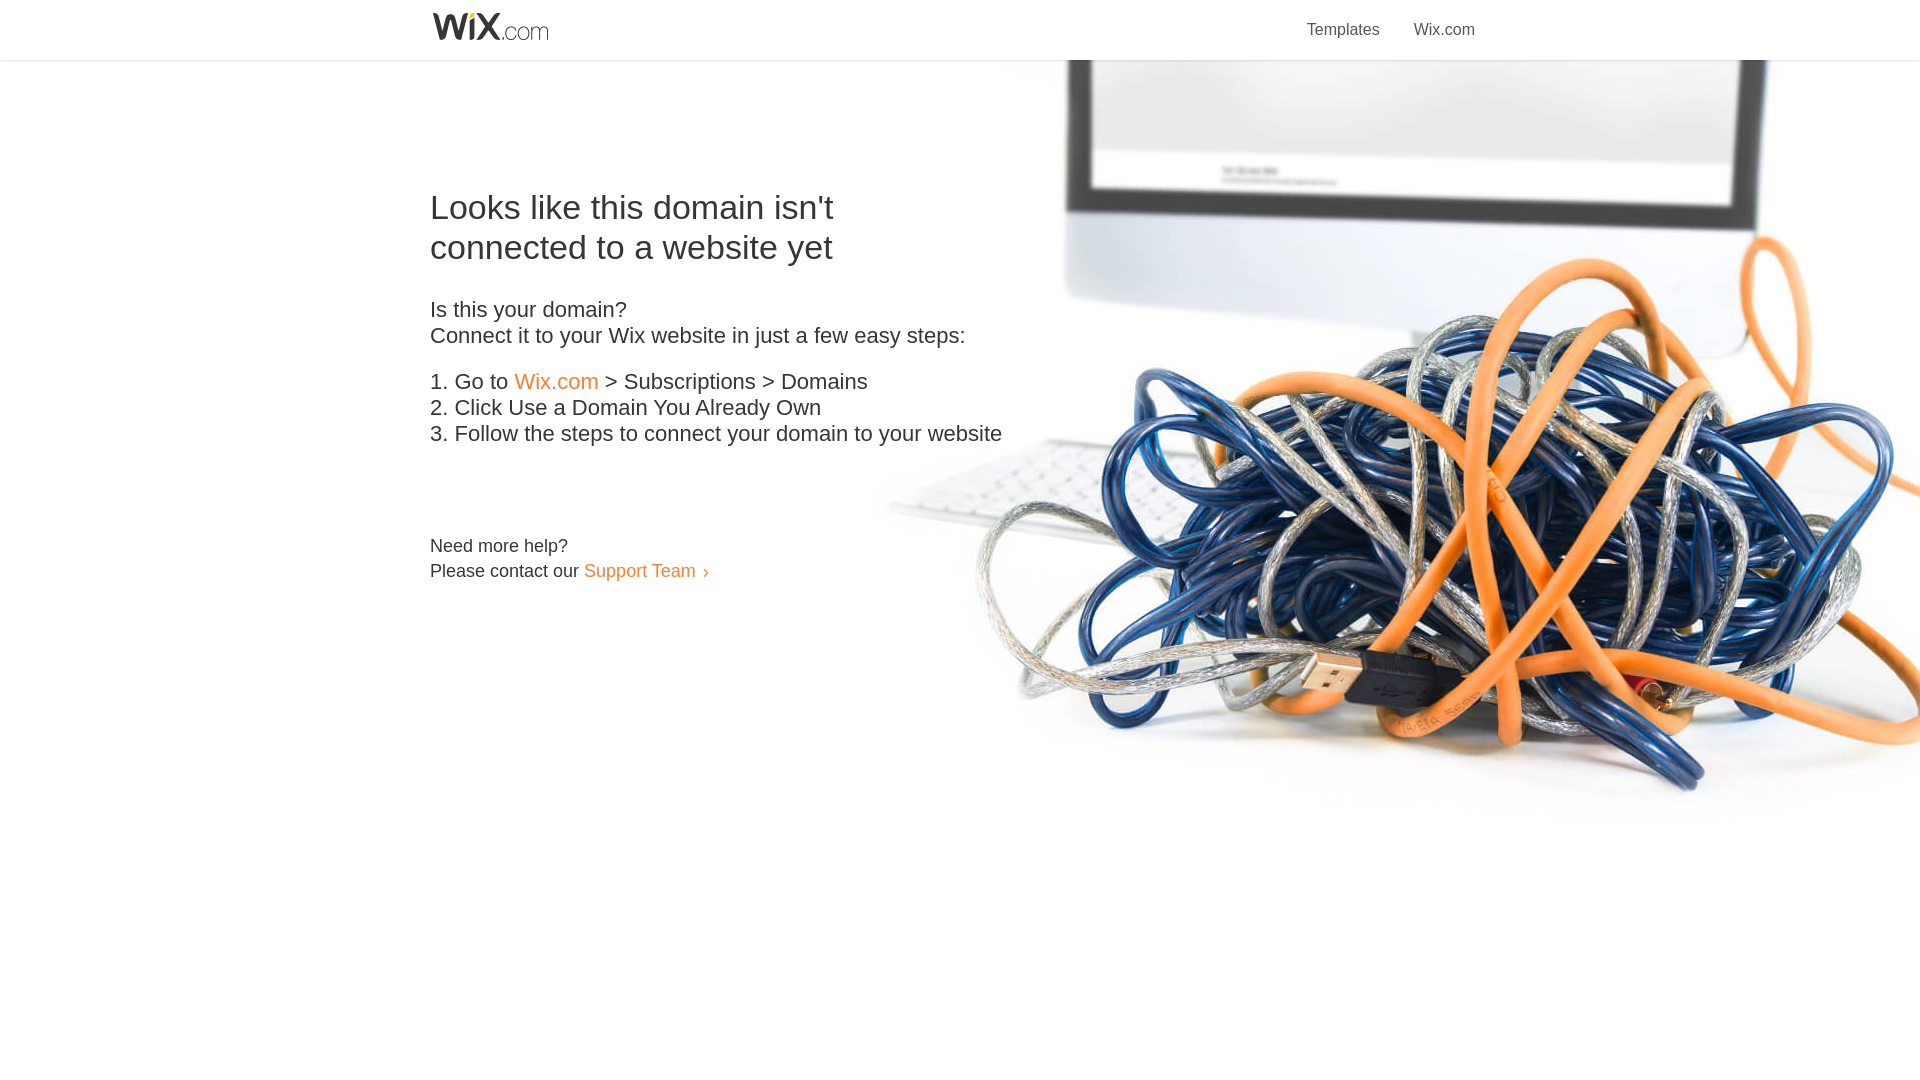 This screenshot has height=1080, width=1920. I want to click on Wix.com, so click(556, 382).